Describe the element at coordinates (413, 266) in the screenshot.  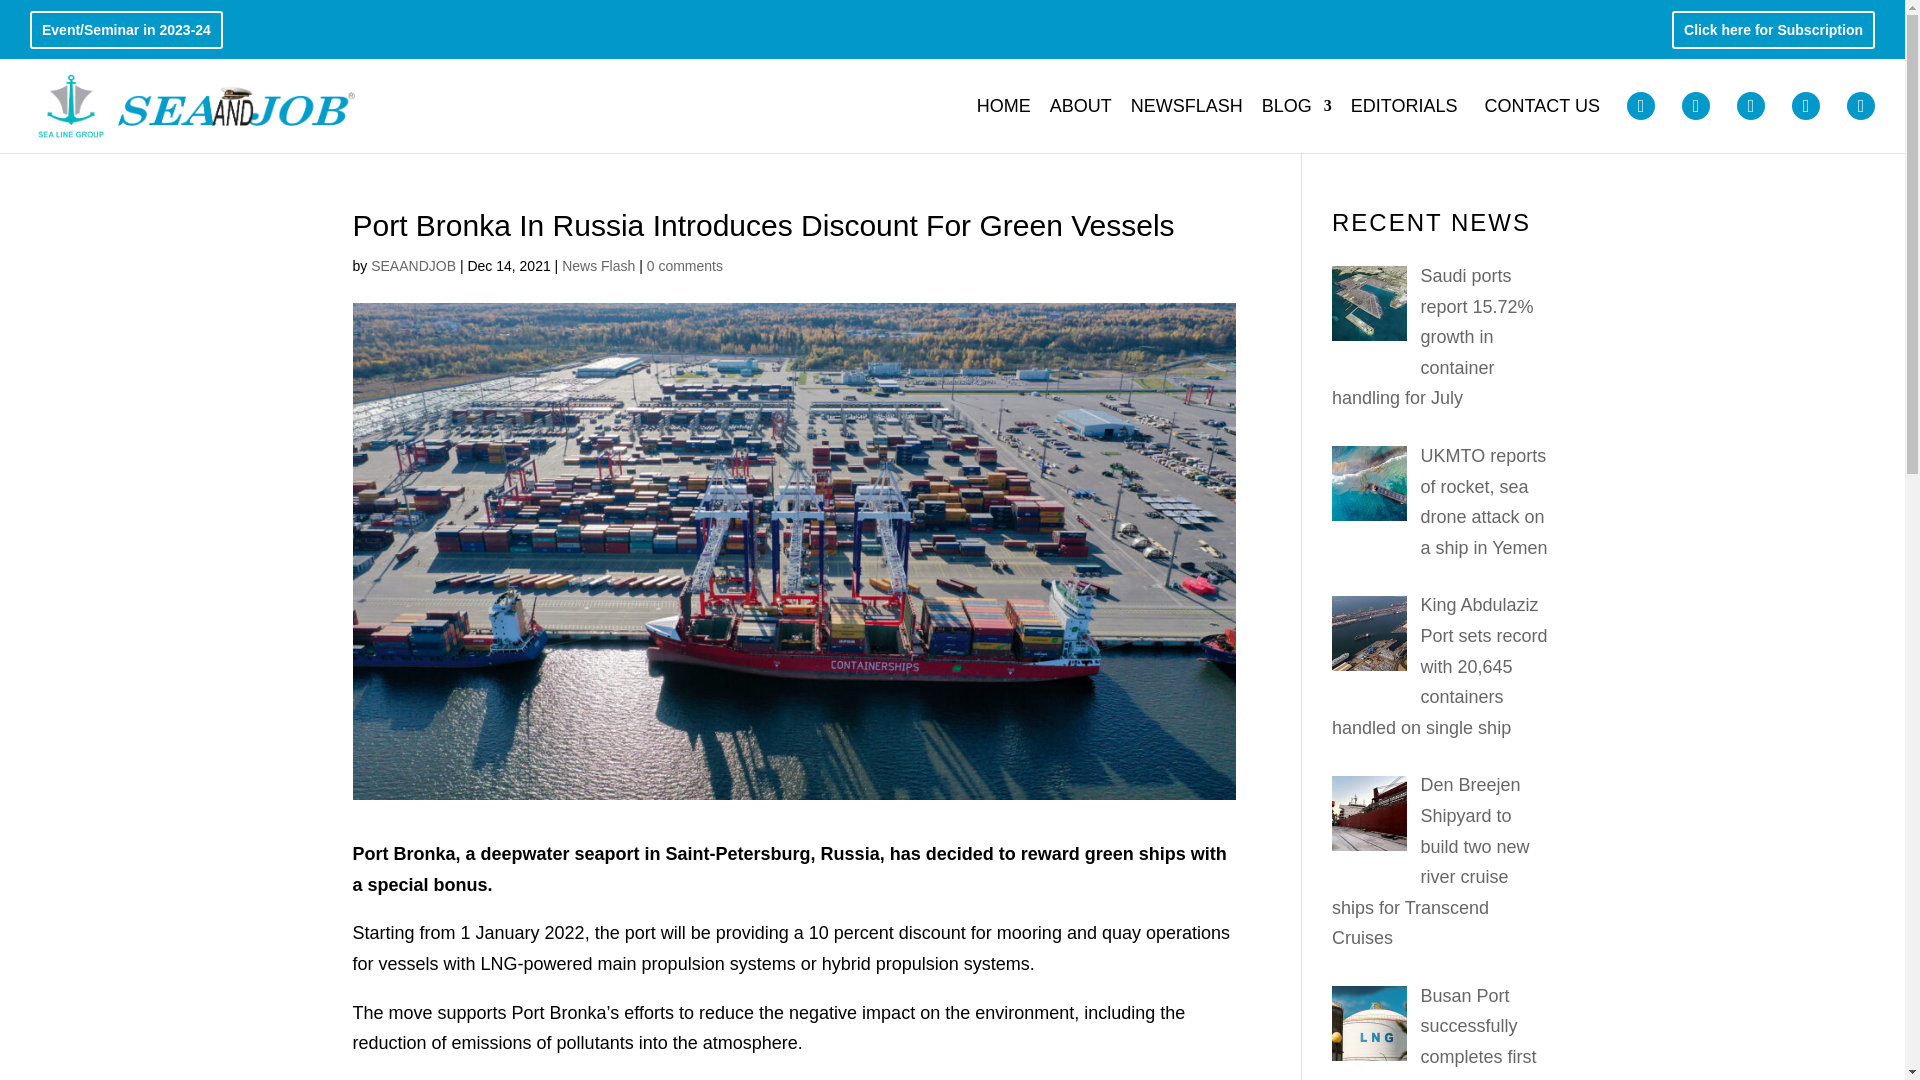
I see `SEAANDJOB` at that location.